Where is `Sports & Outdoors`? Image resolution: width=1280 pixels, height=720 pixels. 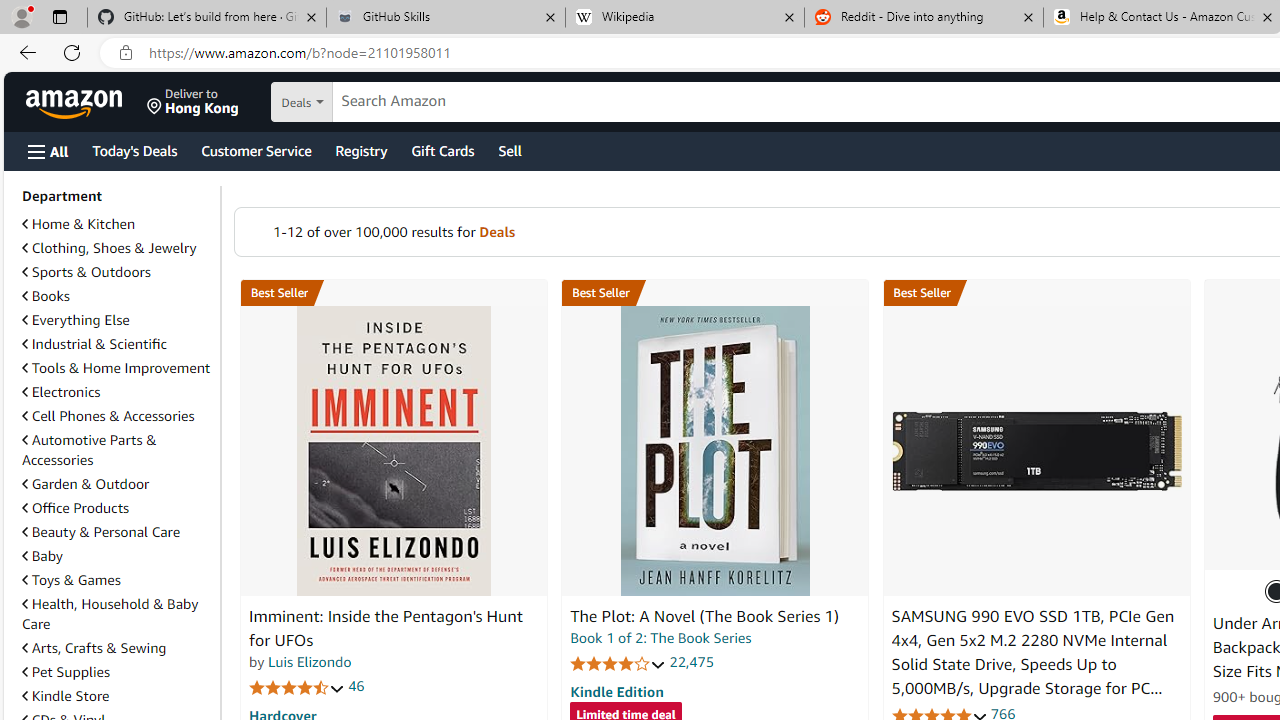
Sports & Outdoors is located at coordinates (86, 271).